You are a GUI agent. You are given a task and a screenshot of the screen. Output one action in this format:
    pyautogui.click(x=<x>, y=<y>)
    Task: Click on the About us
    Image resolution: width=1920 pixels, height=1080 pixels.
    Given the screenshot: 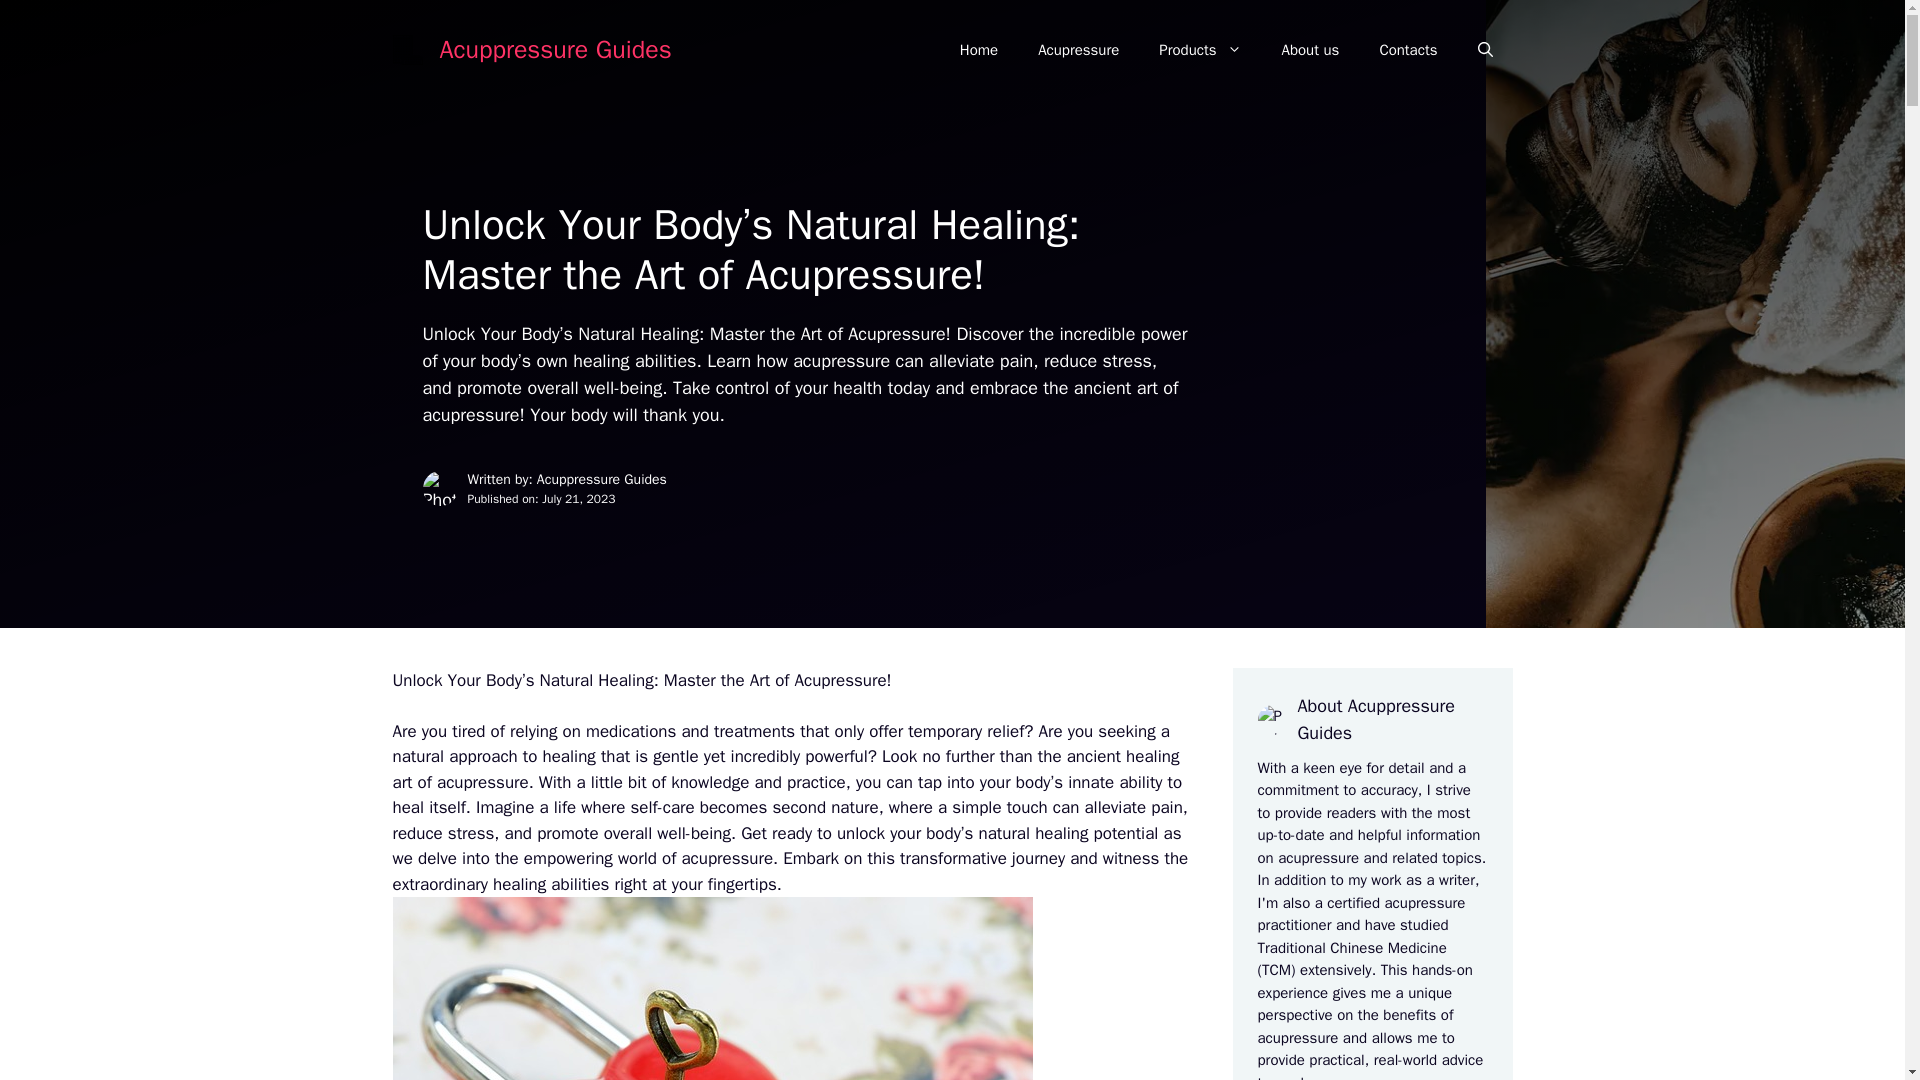 What is the action you would take?
    pyautogui.click(x=1310, y=50)
    